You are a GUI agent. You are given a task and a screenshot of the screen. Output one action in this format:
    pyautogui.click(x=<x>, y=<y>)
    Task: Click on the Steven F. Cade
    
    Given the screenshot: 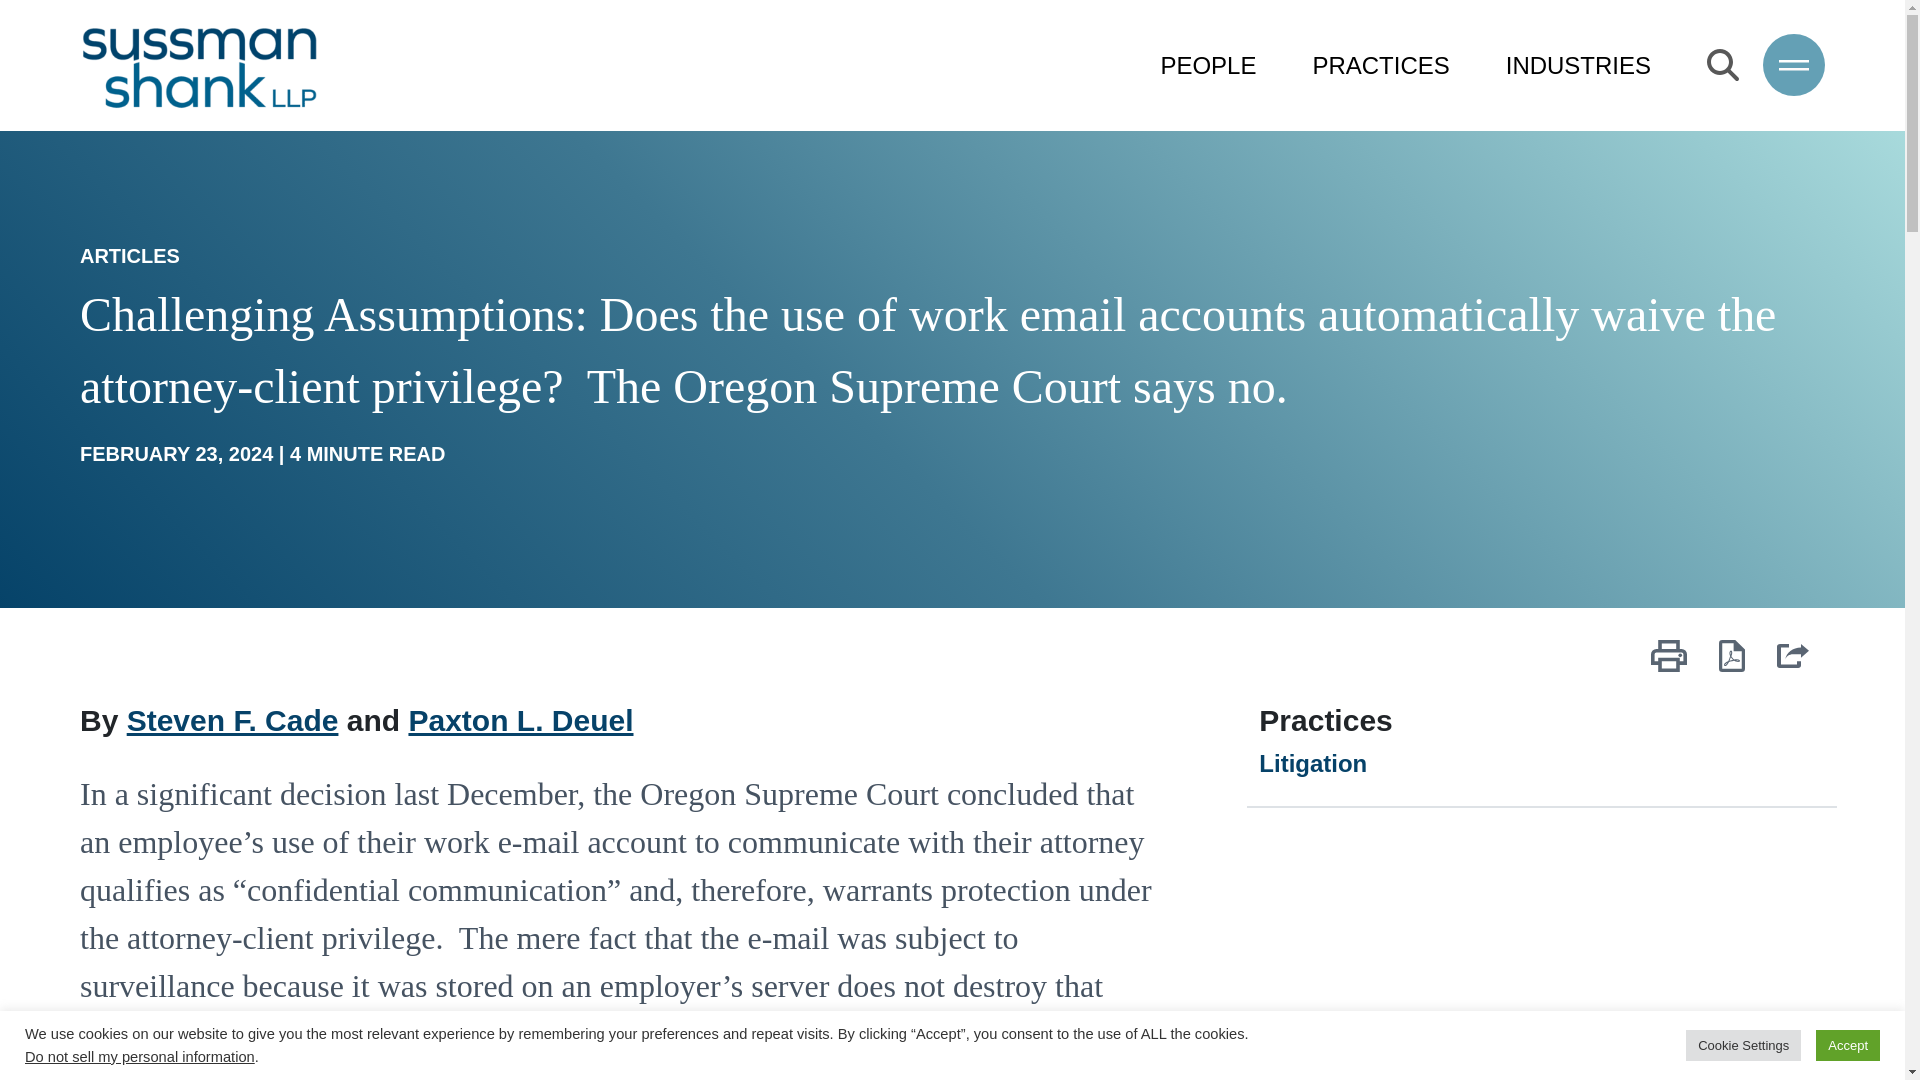 What is the action you would take?
    pyautogui.click(x=232, y=720)
    